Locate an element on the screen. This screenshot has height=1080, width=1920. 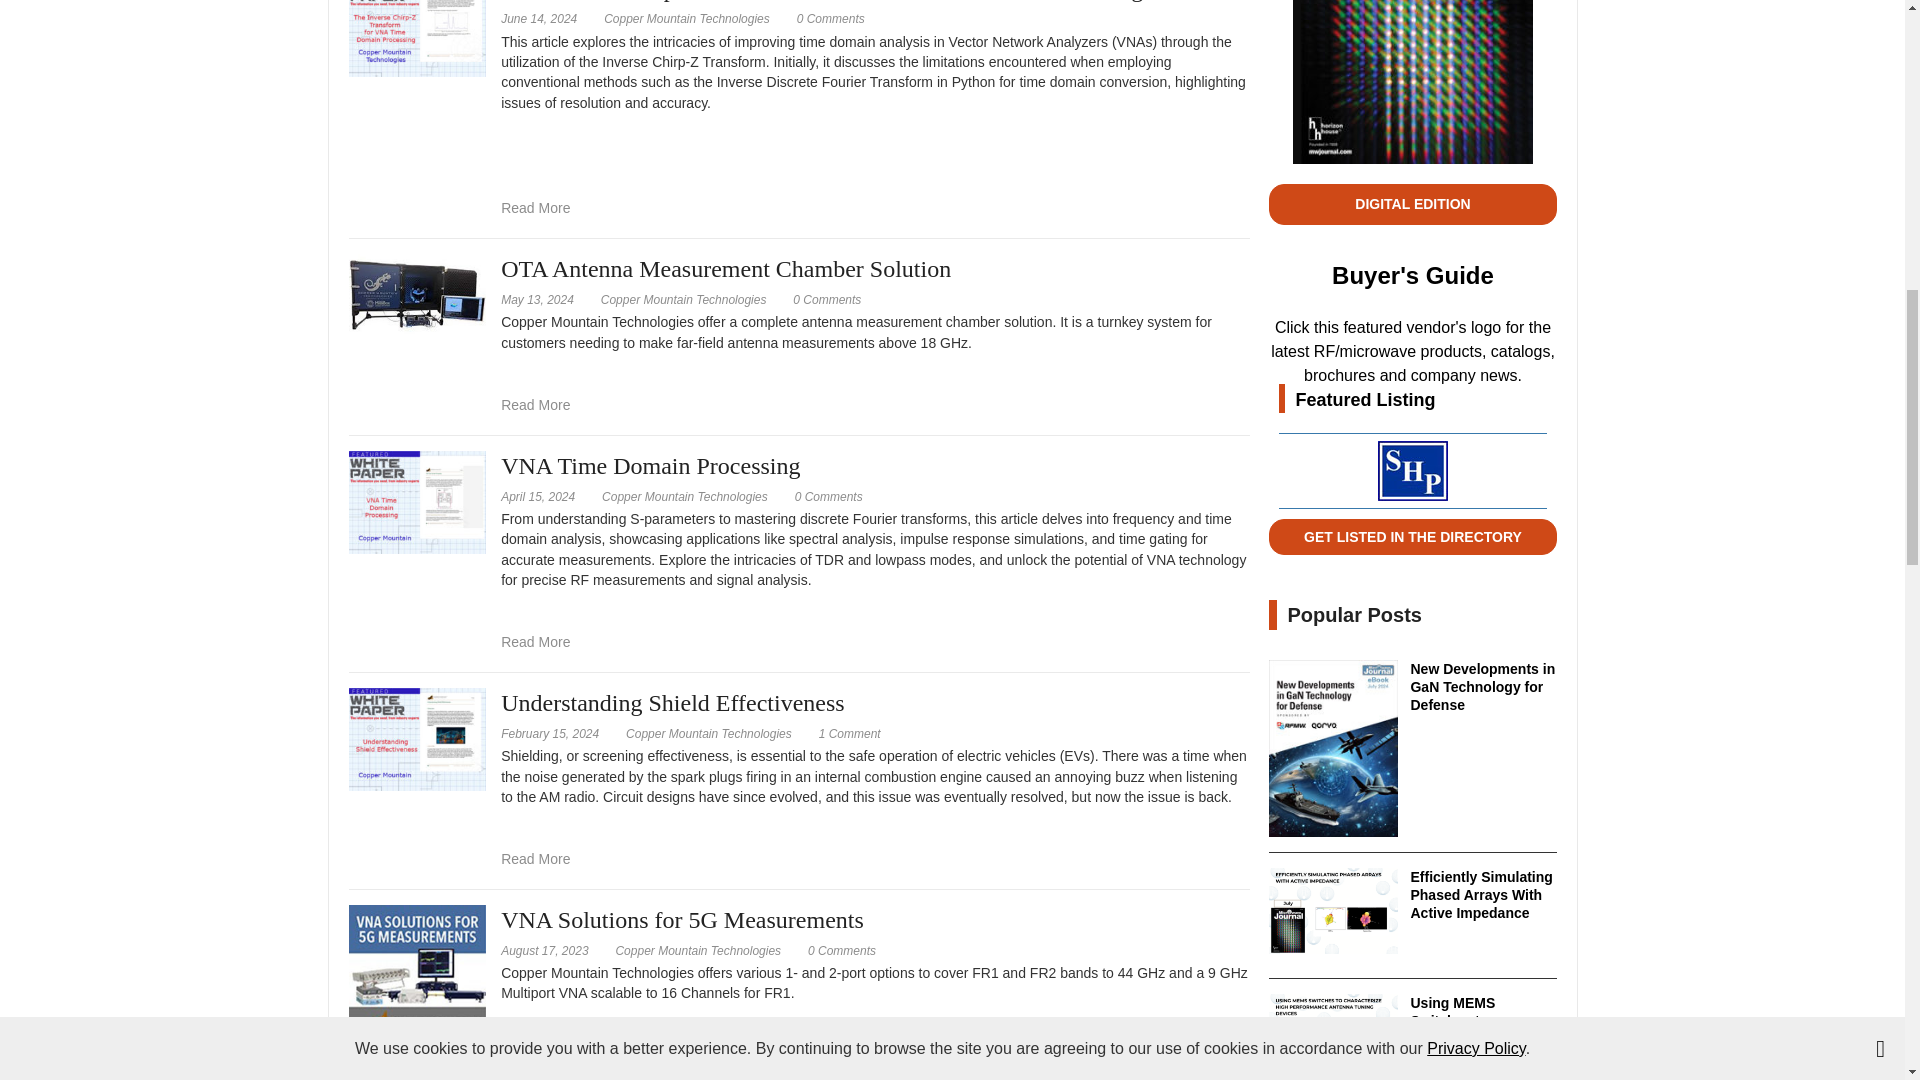
OTA  Antenna Measurement Chamber Solution is located at coordinates (416, 293).